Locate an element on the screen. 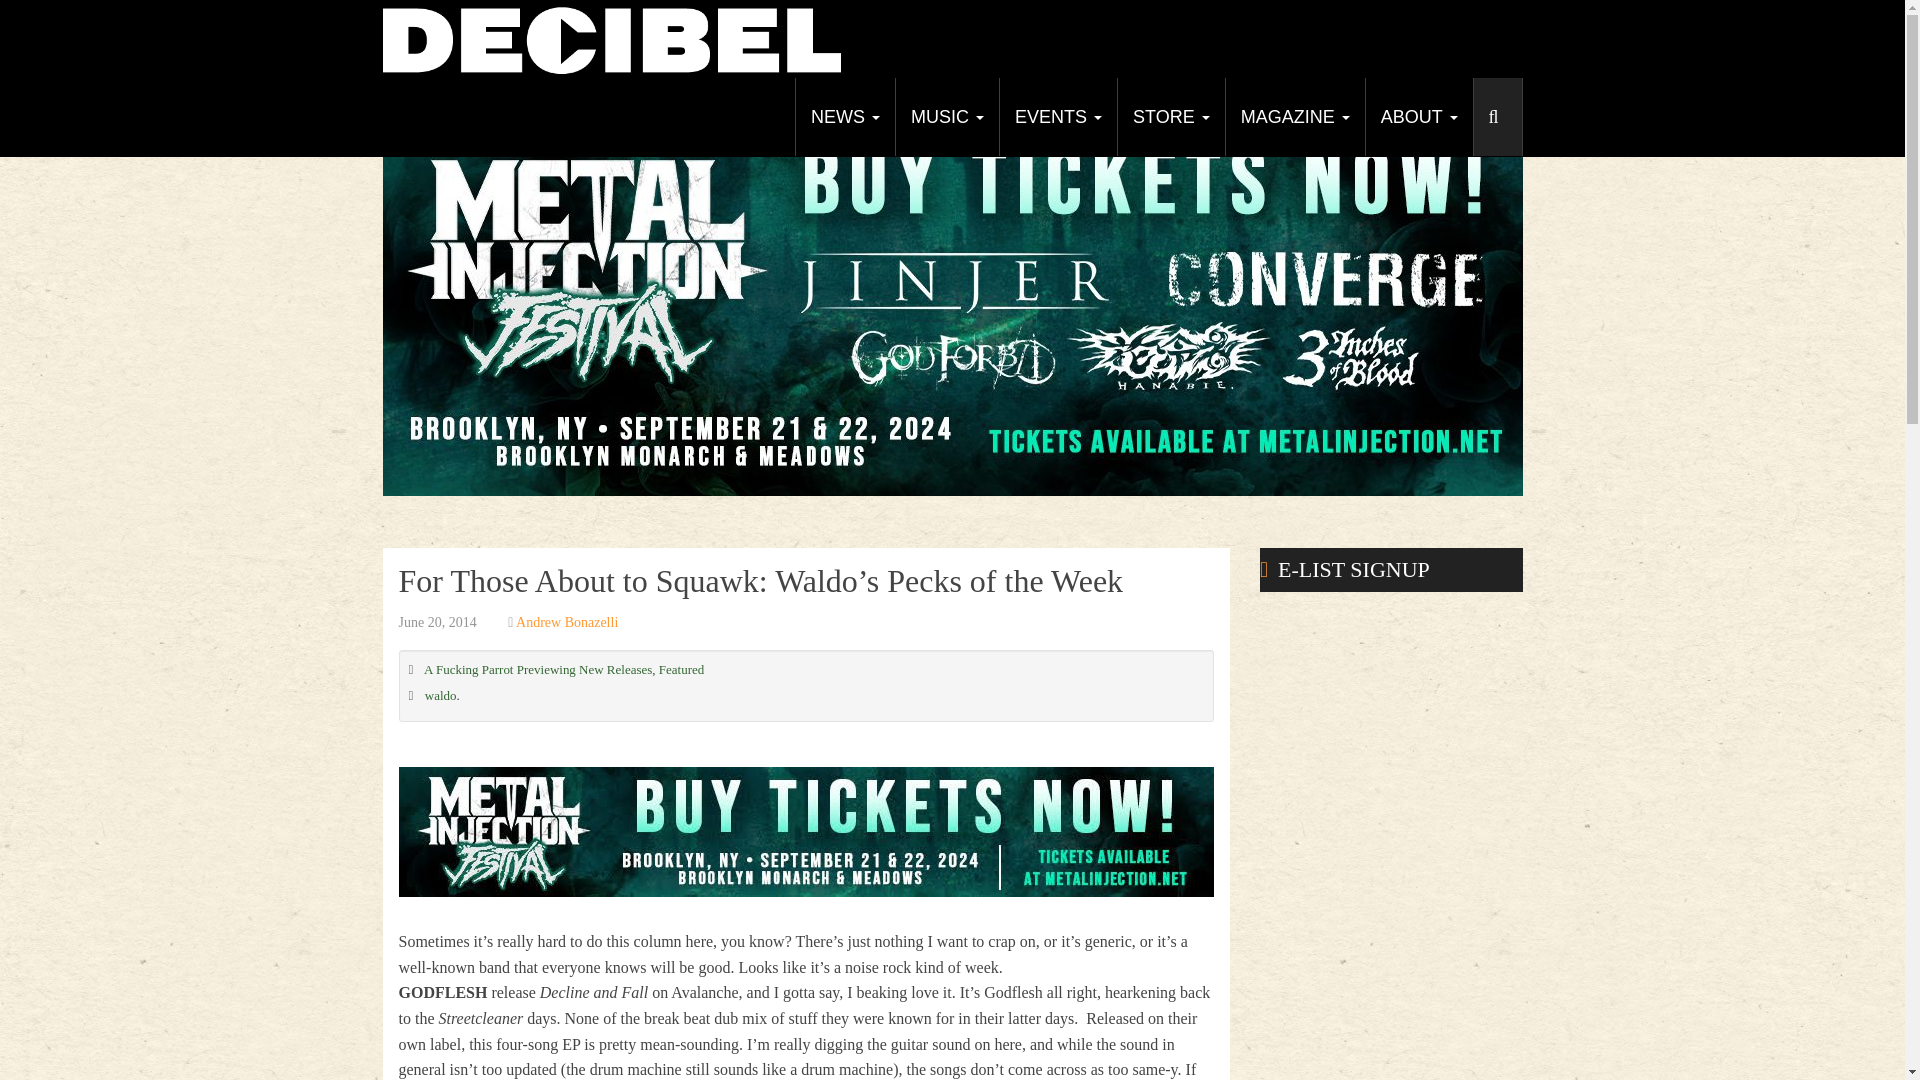 The image size is (1920, 1080). Instagram is located at coordinates (1466, 96).